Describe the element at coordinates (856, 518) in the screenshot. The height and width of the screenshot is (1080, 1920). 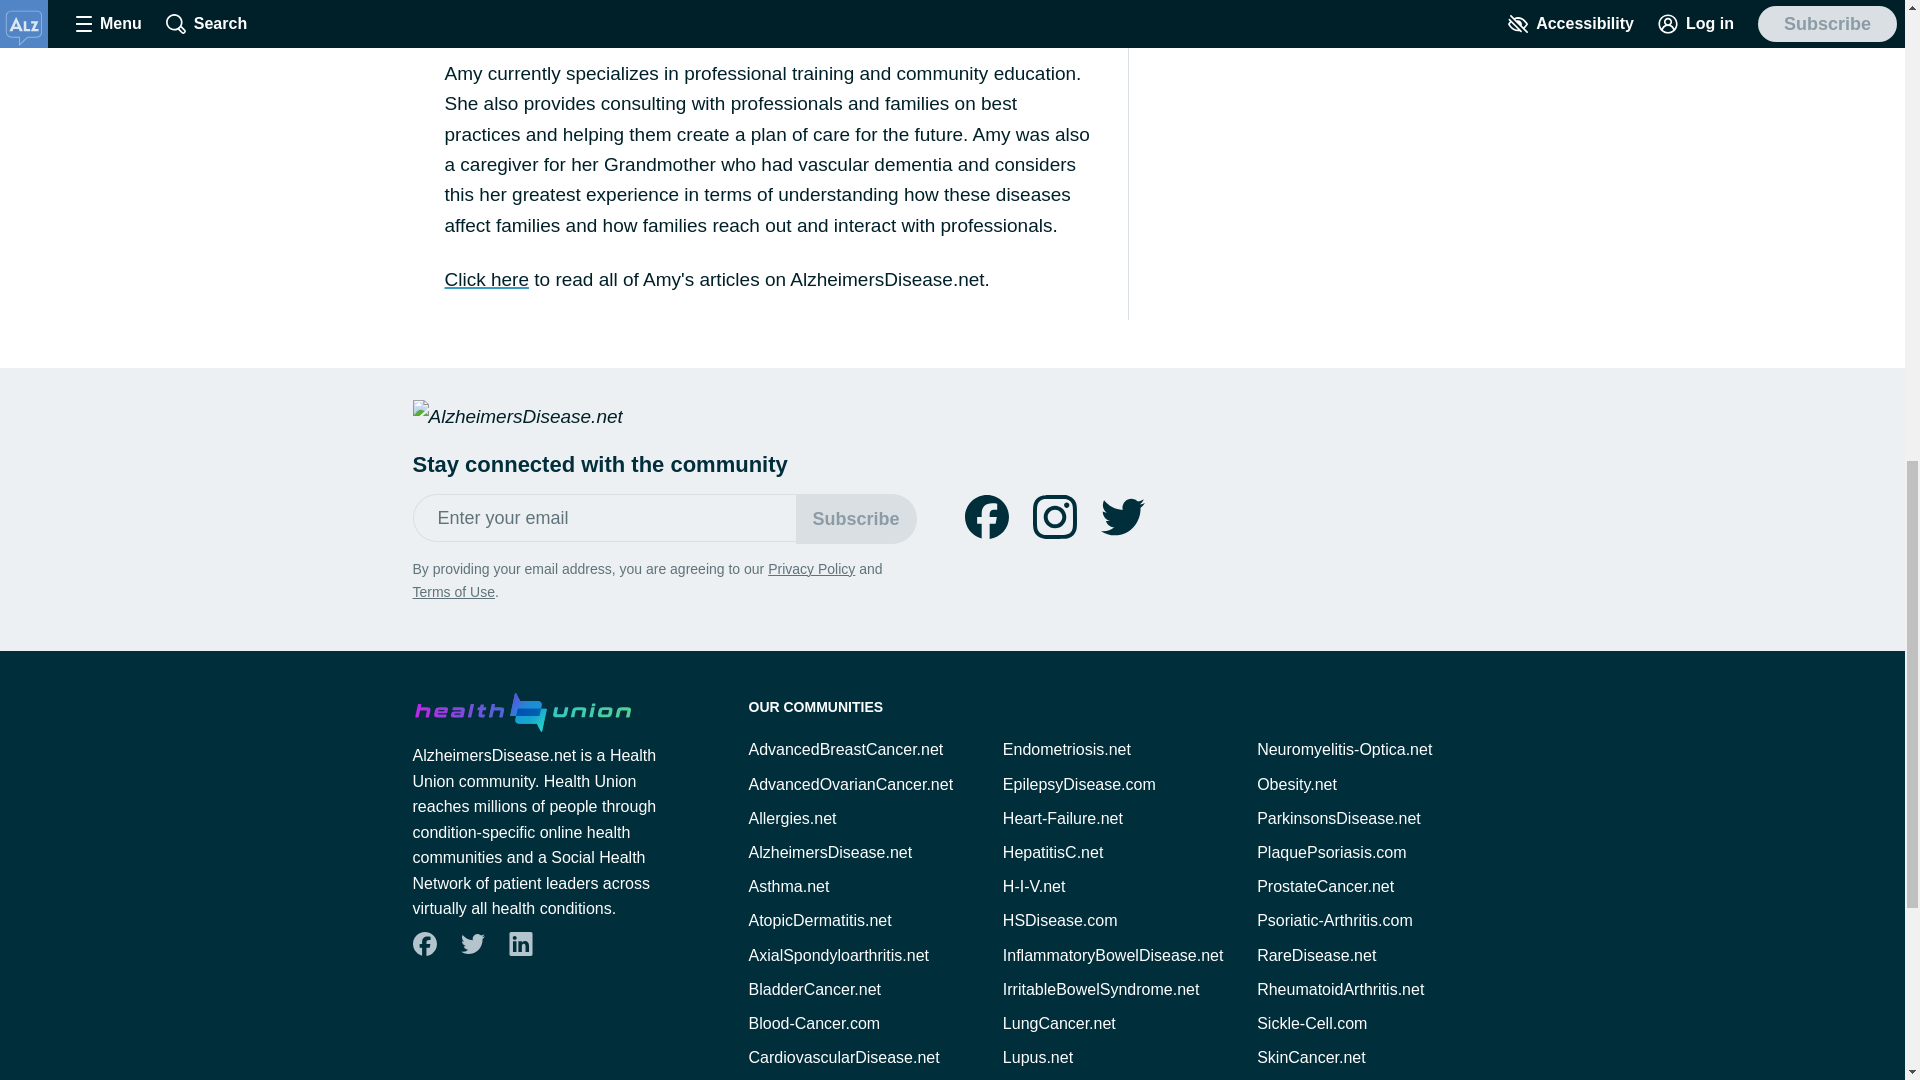
I see `Subscribe` at that location.